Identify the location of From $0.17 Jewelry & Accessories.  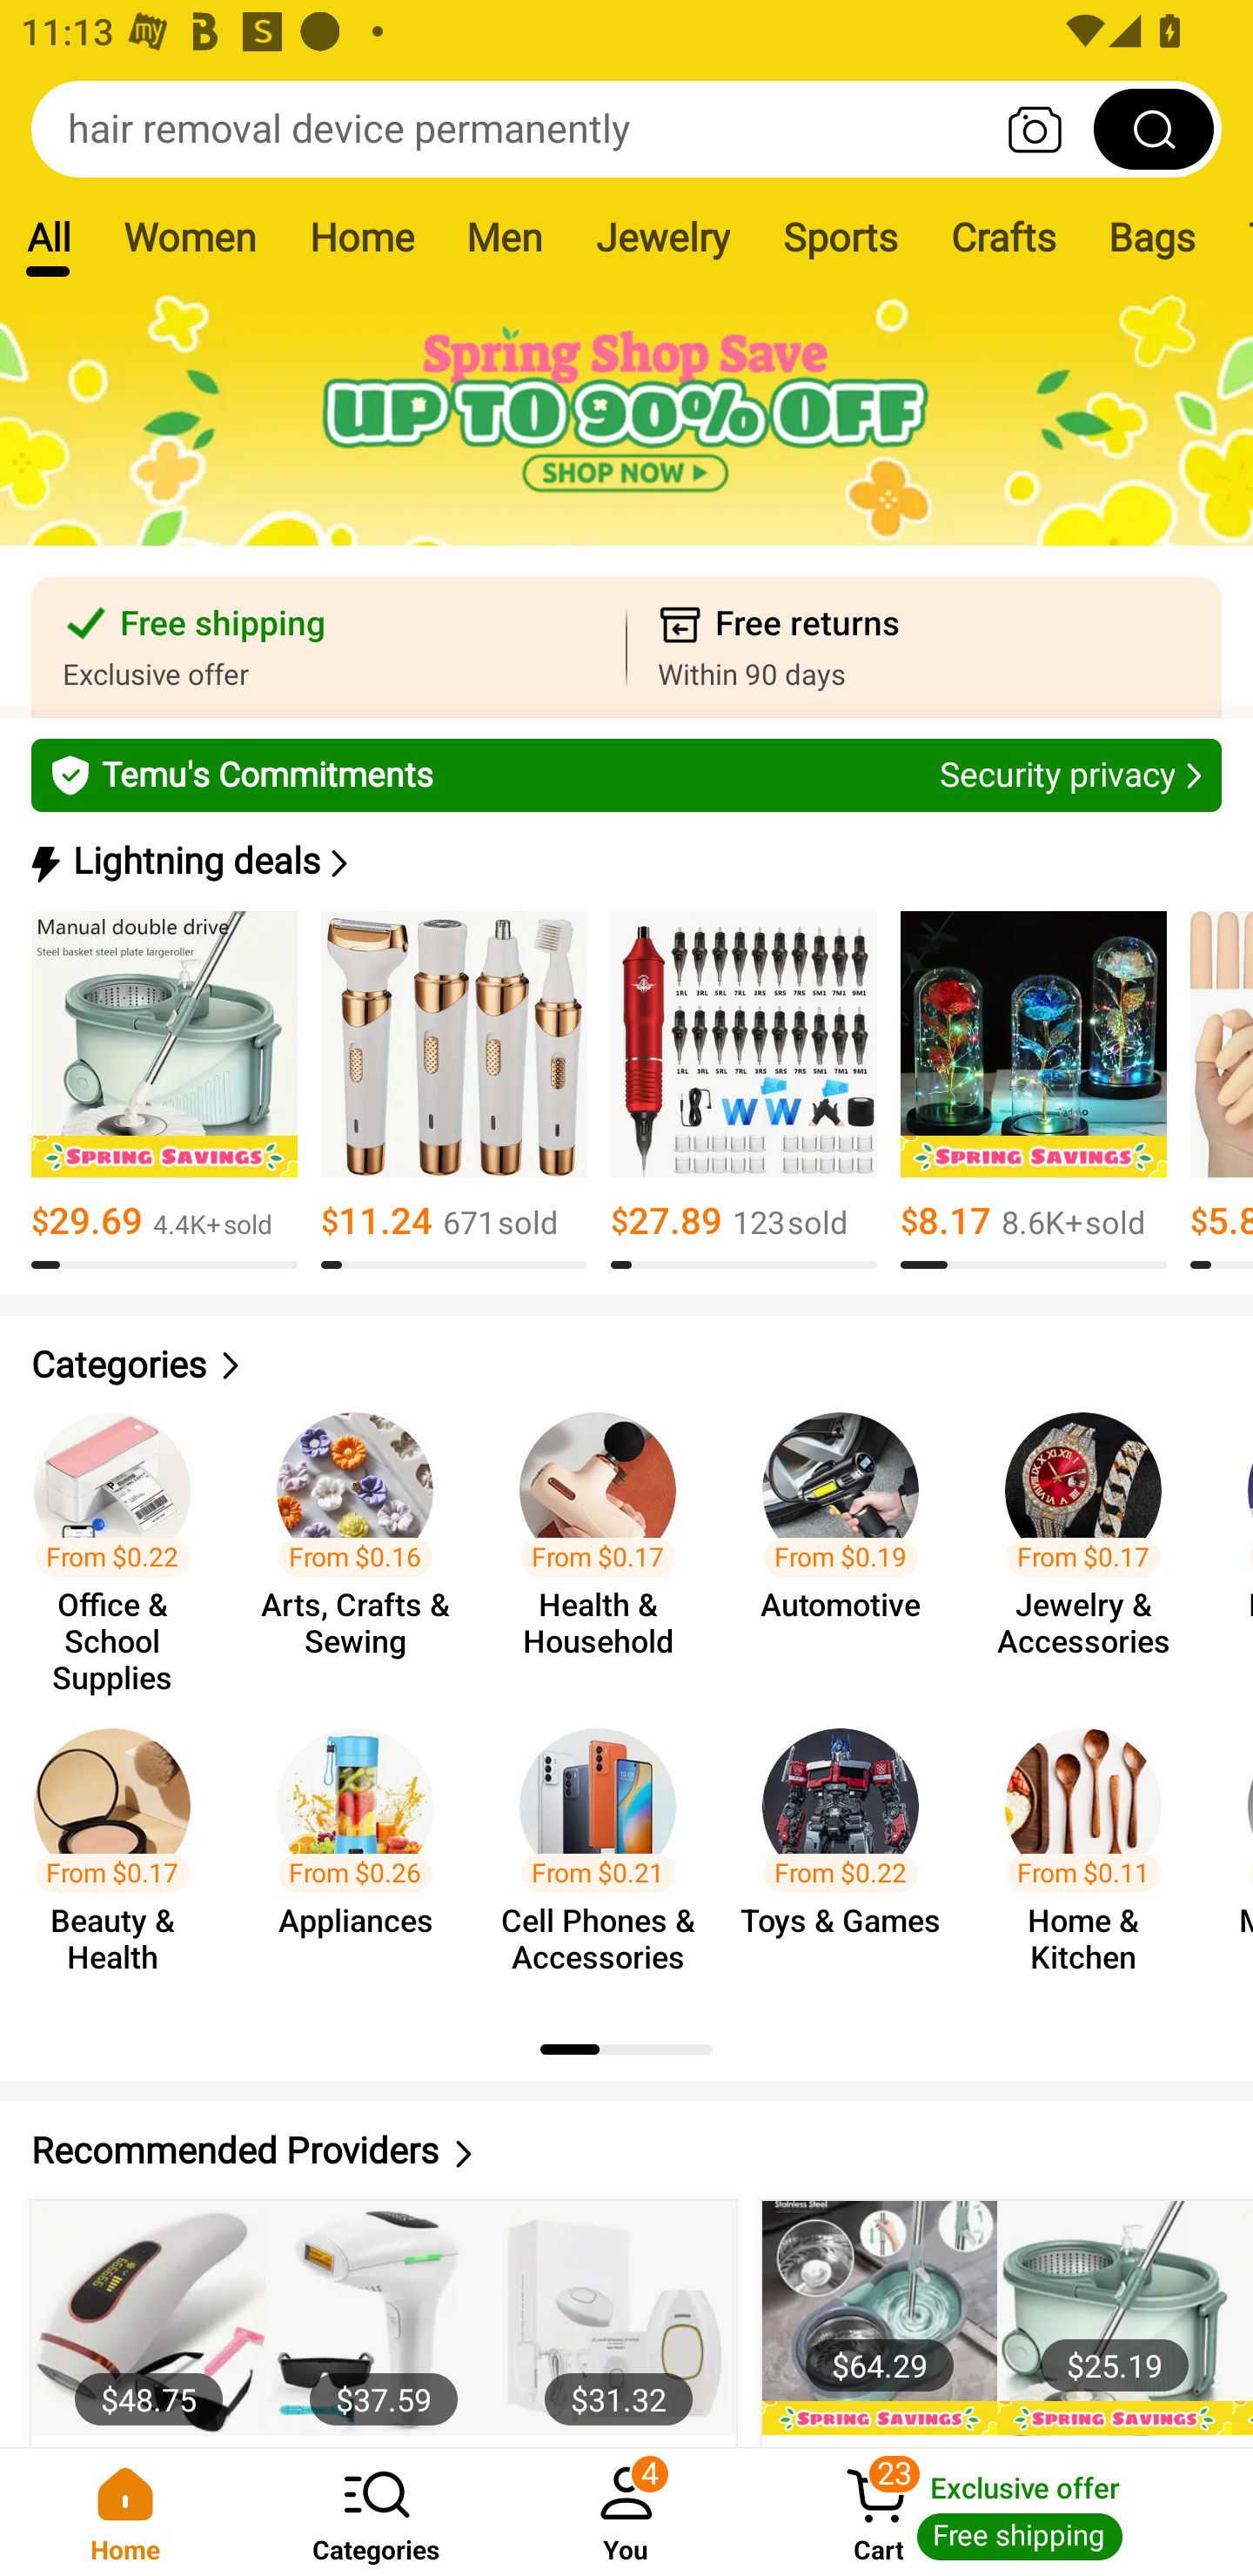
(1093, 1539).